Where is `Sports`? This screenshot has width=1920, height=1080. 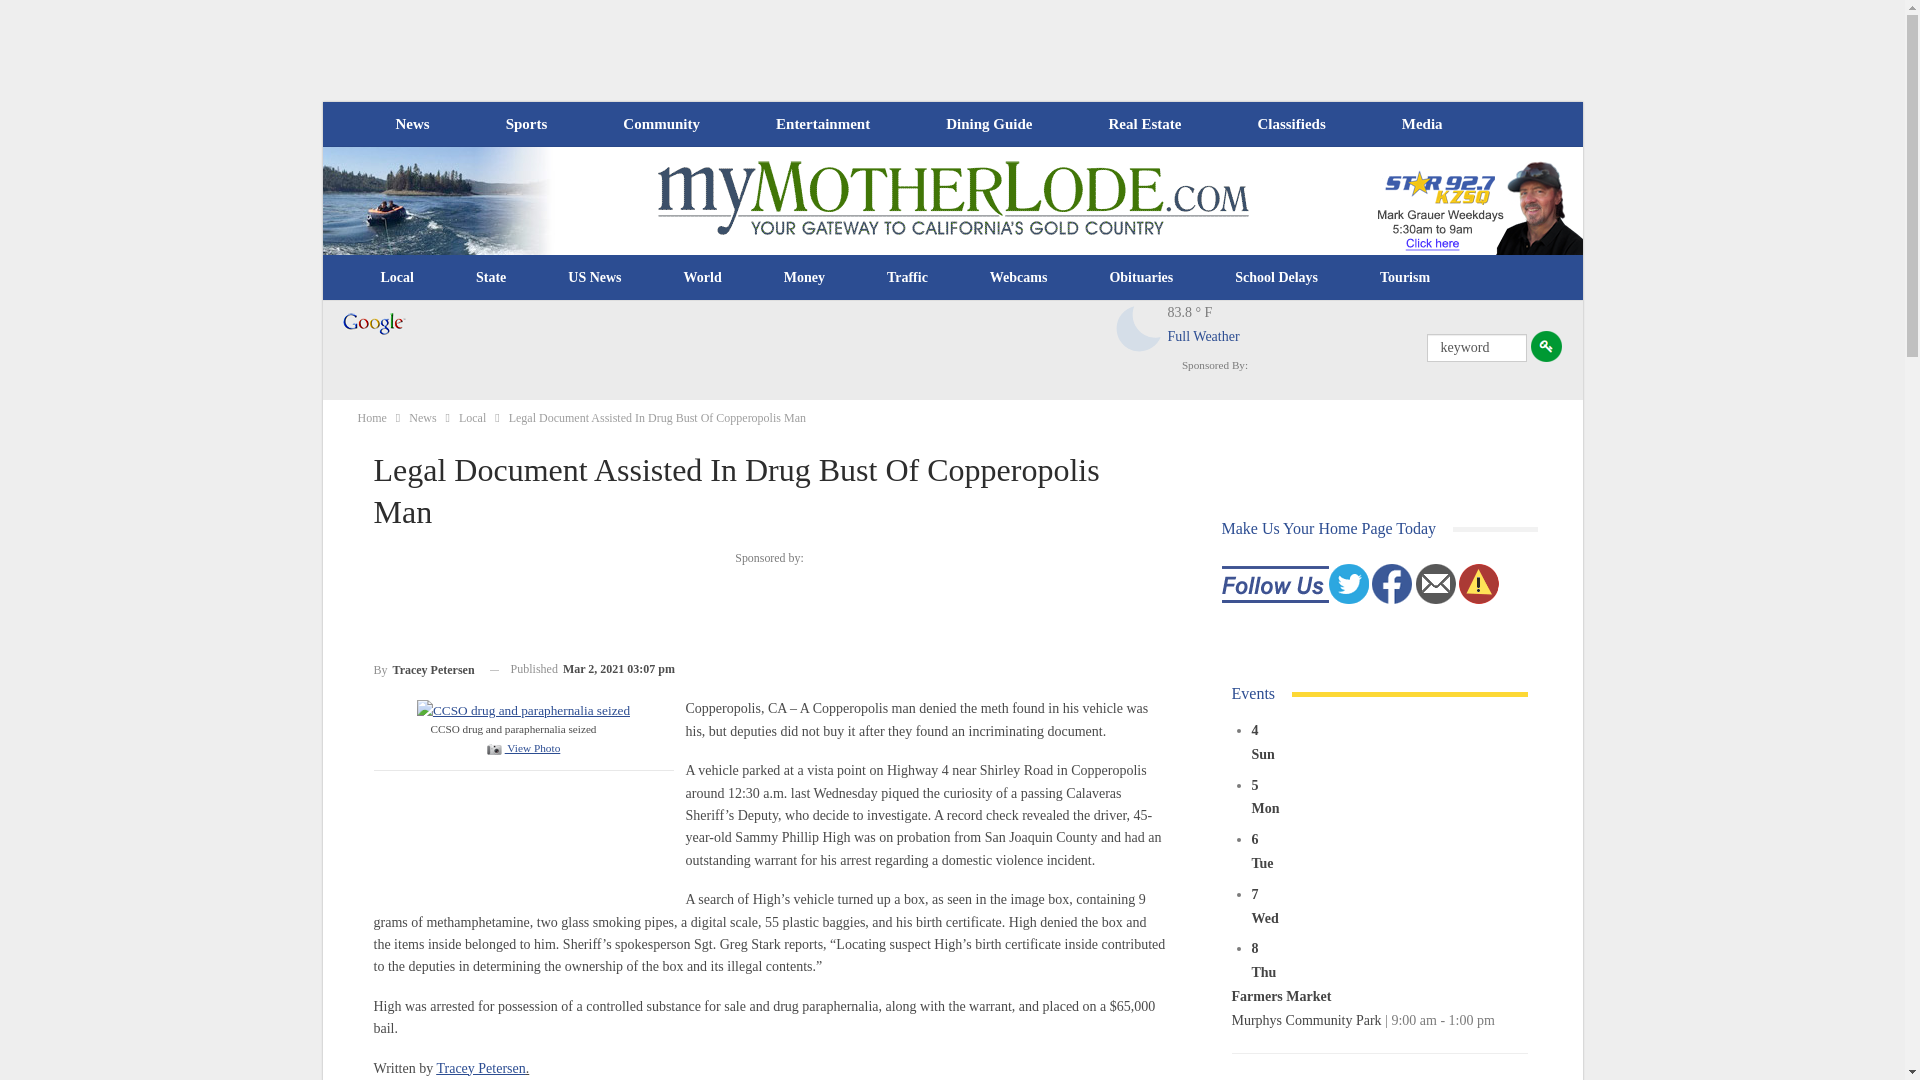 Sports is located at coordinates (526, 124).